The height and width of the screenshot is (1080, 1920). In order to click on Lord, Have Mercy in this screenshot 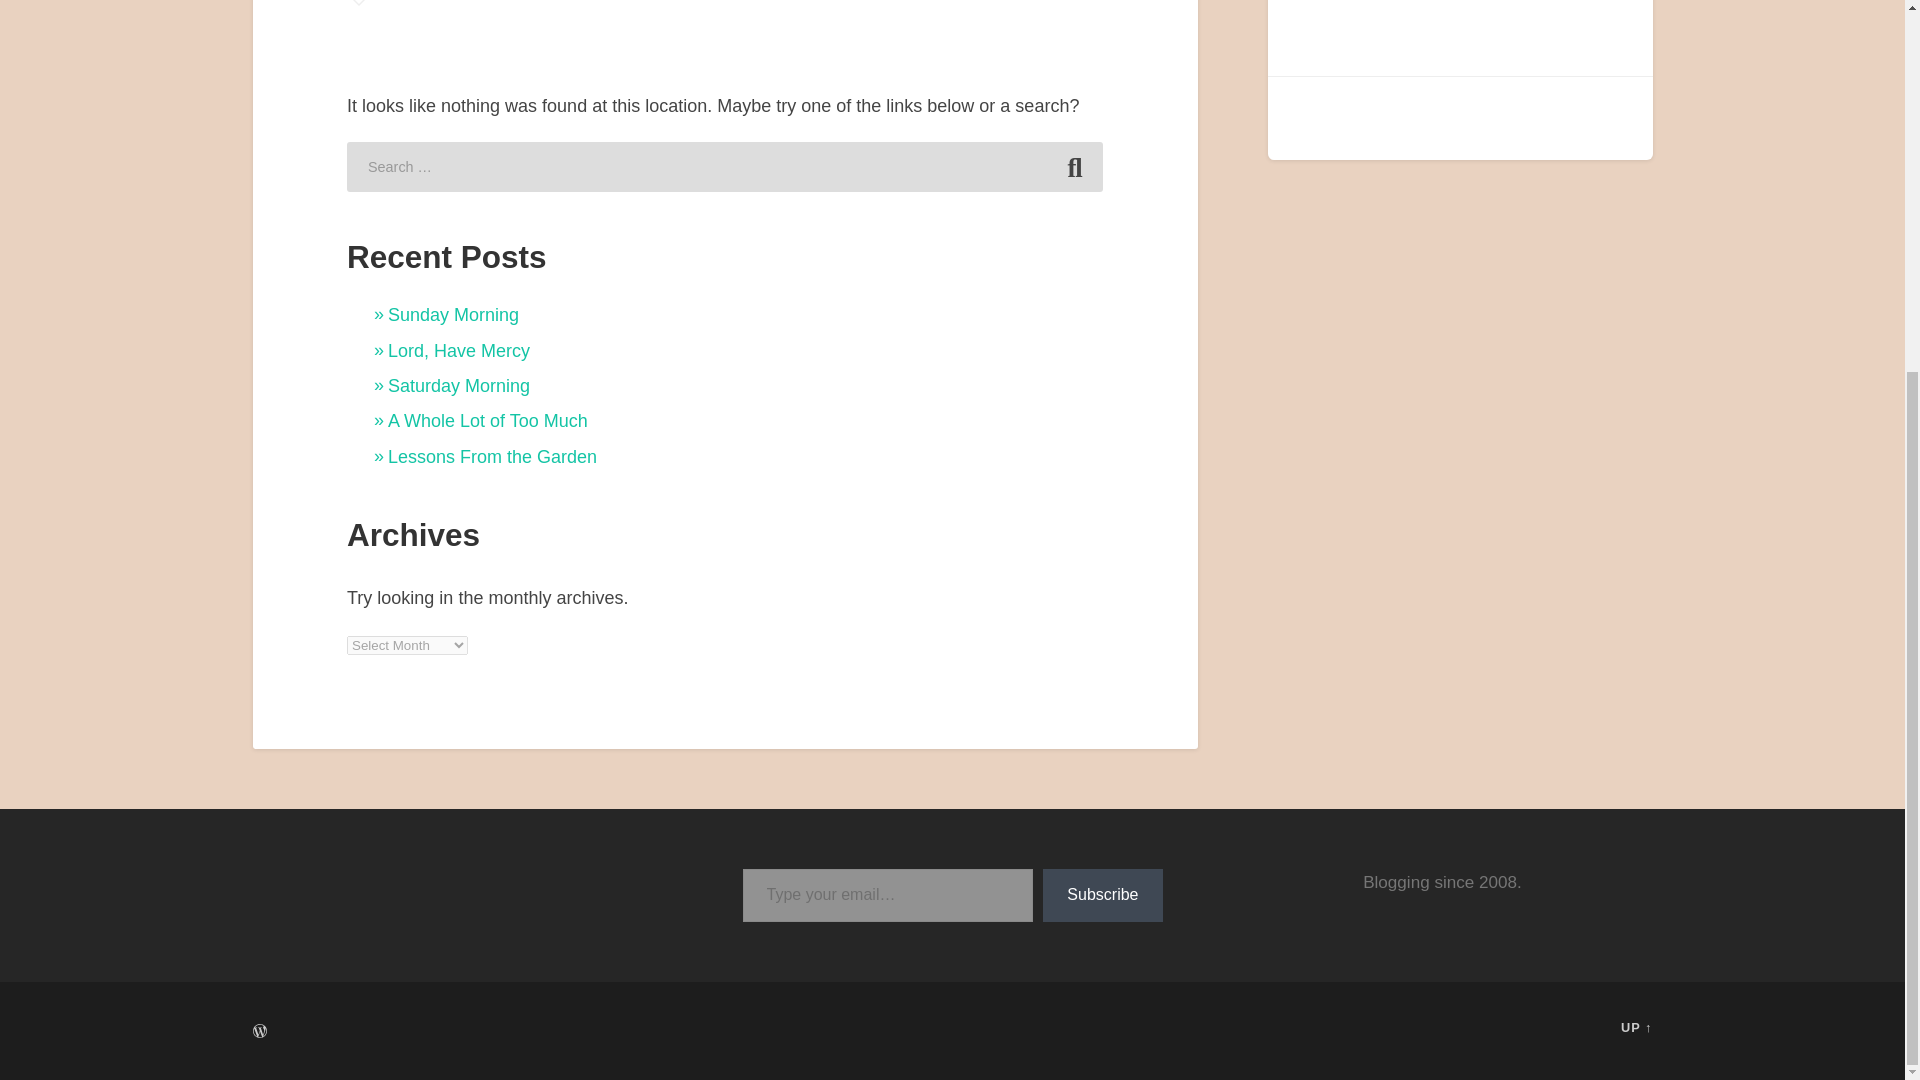, I will do `click(458, 350)`.